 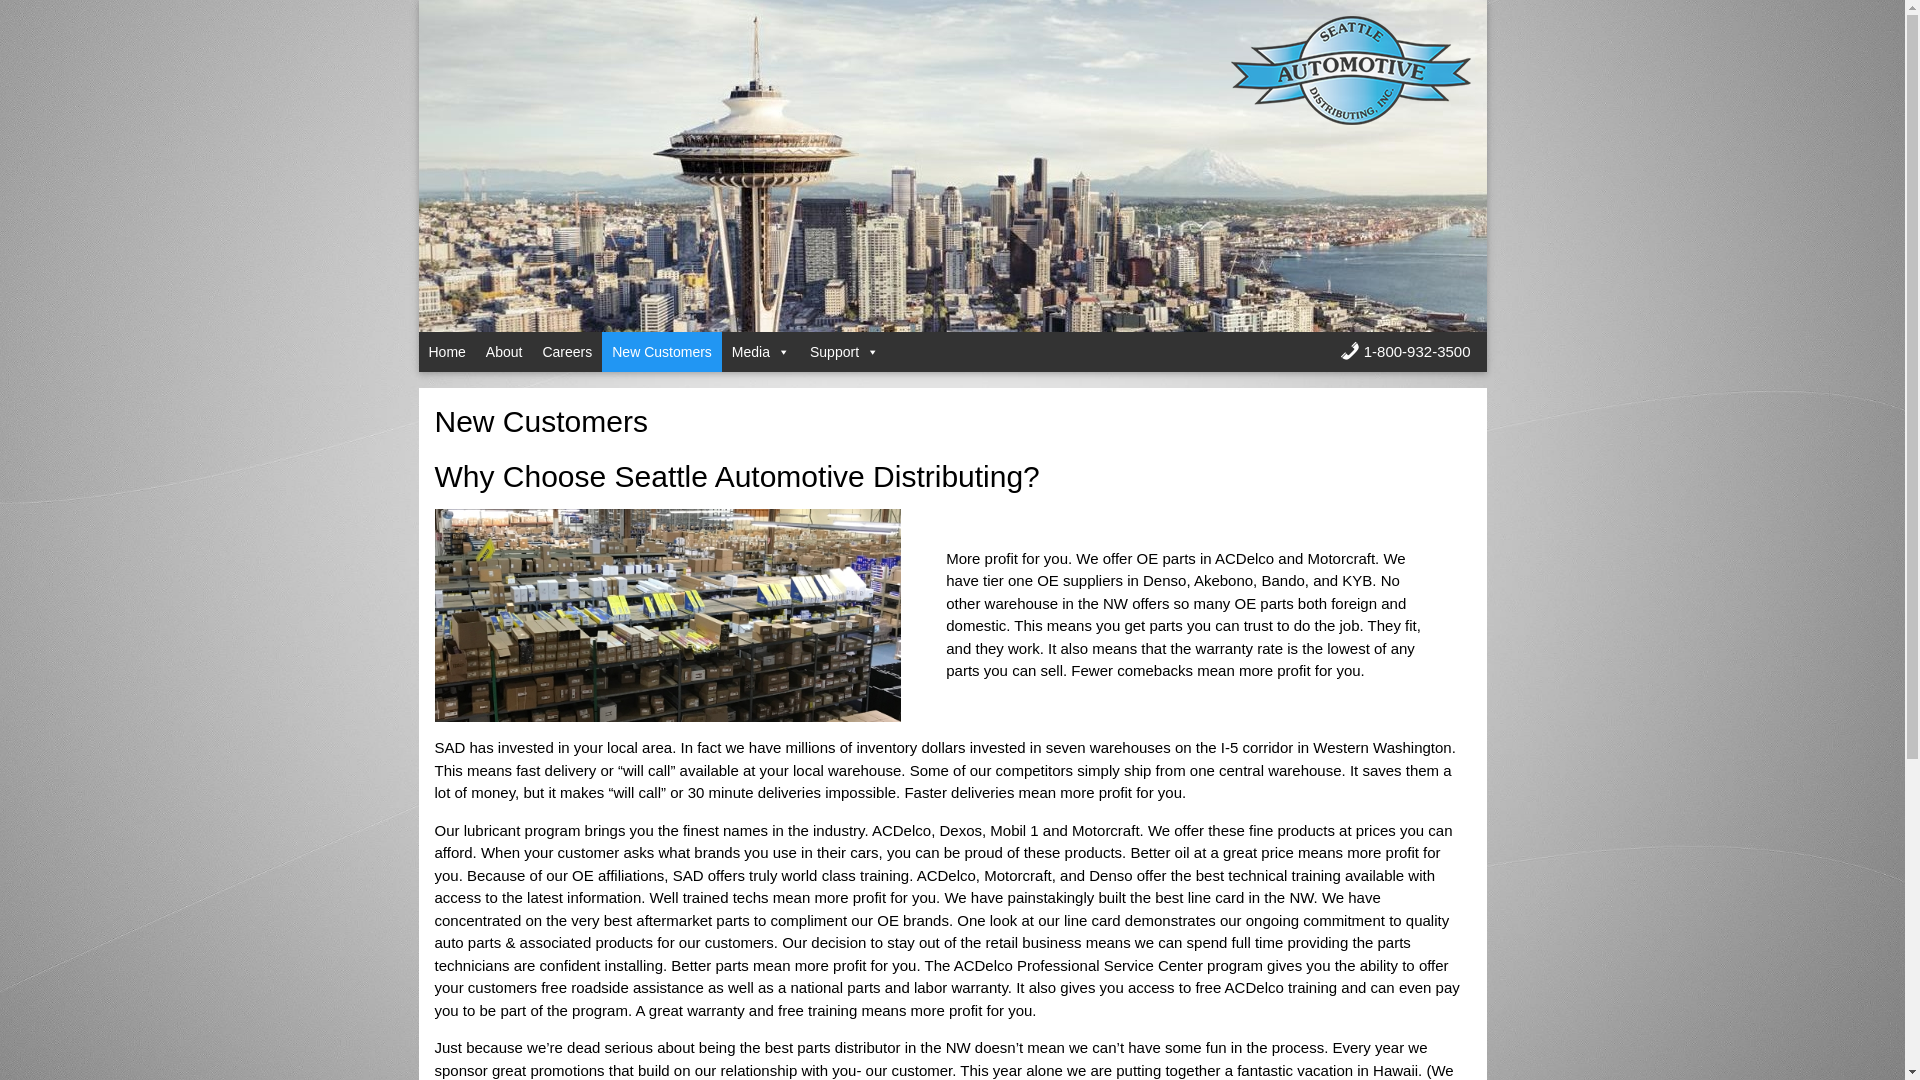 What do you see at coordinates (446, 351) in the screenshot?
I see `Home` at bounding box center [446, 351].